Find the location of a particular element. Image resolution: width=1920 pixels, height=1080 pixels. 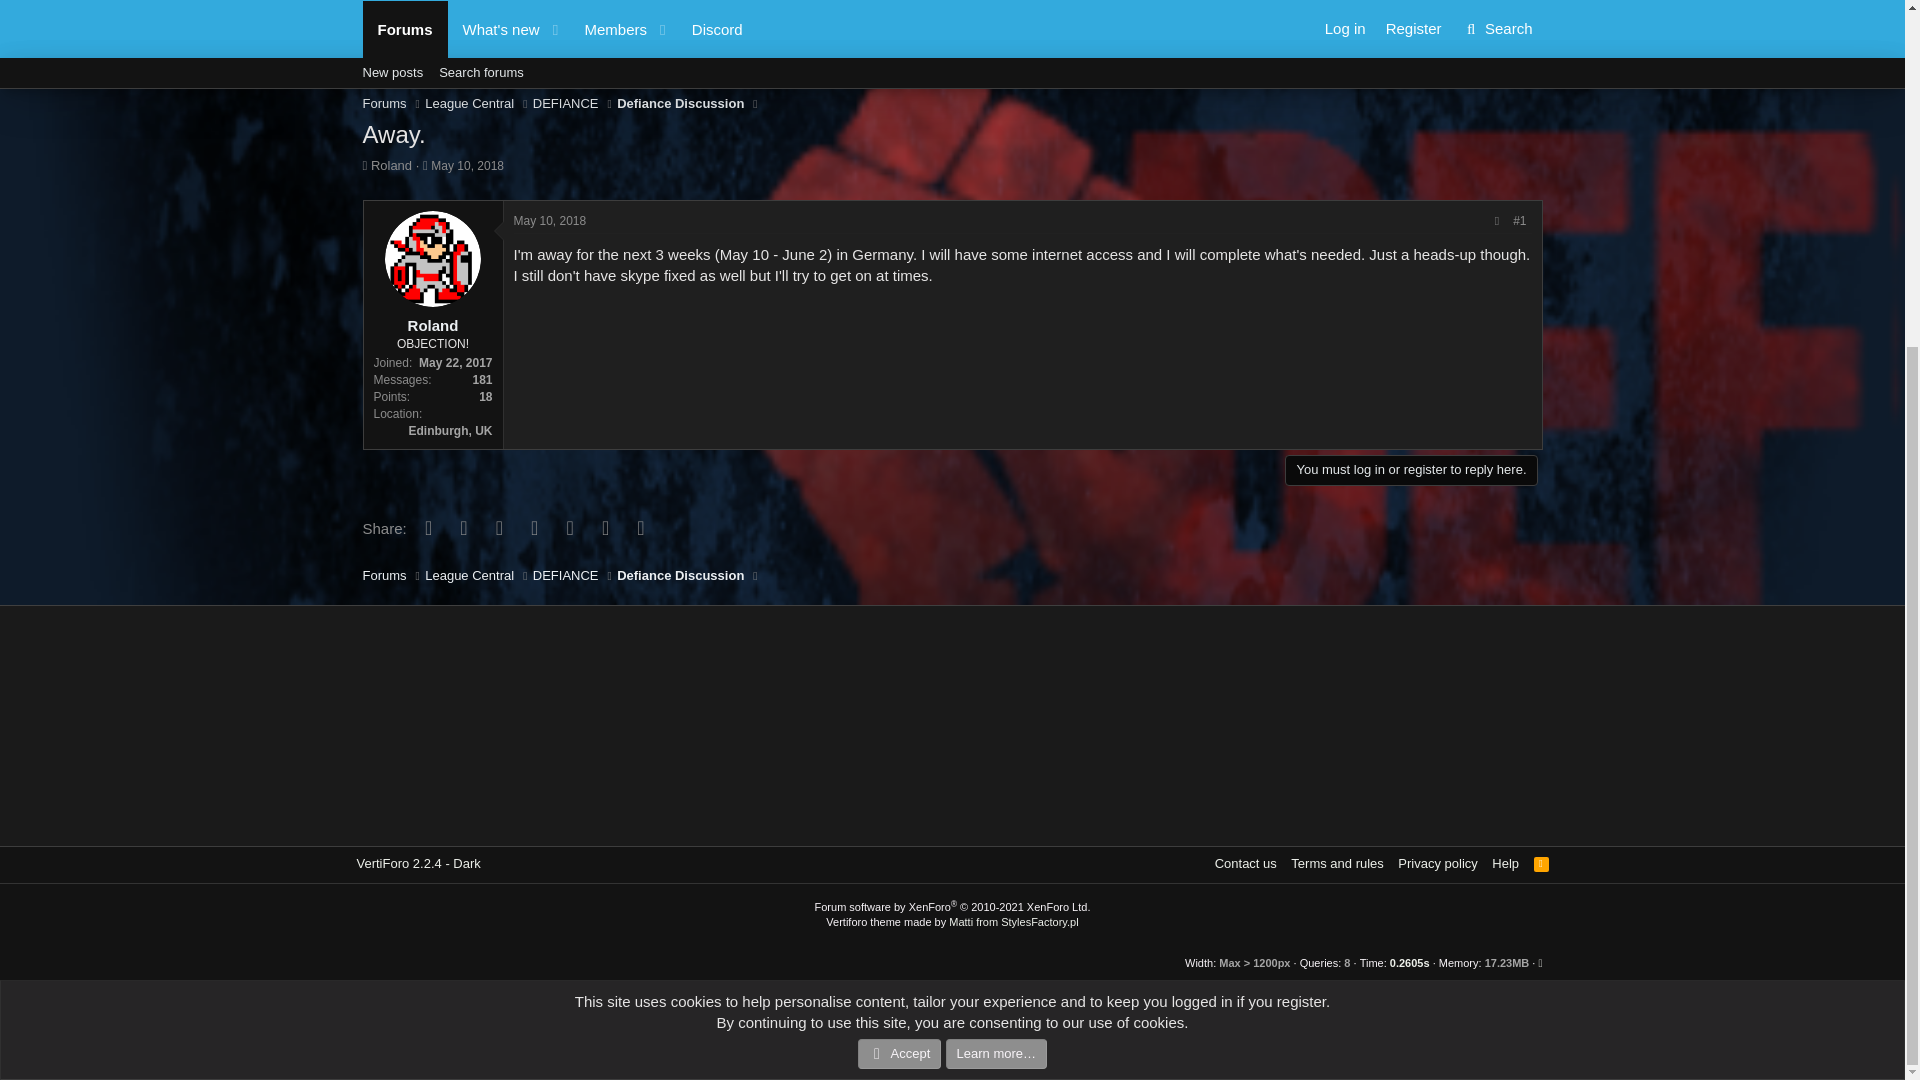

Forums is located at coordinates (384, 104).